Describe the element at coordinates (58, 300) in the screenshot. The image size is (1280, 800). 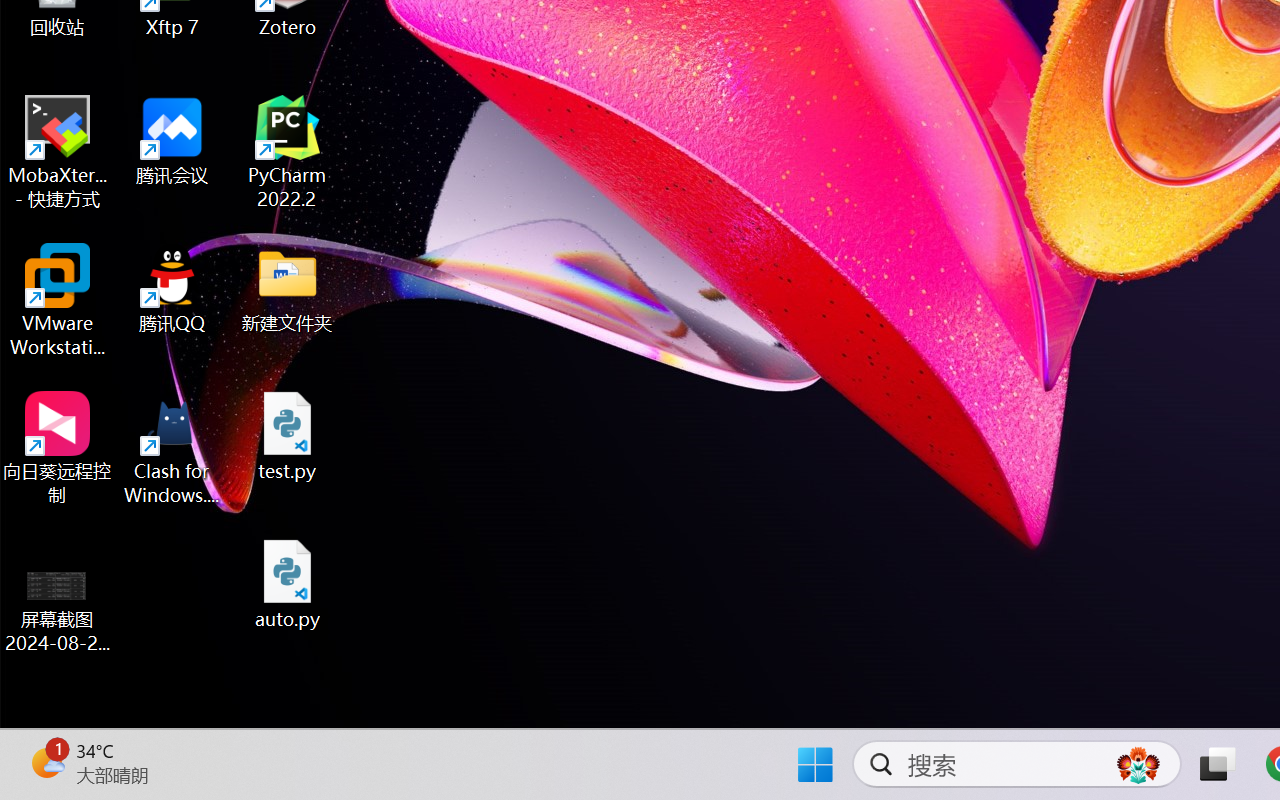
I see `VMware Workstation Pro` at that location.